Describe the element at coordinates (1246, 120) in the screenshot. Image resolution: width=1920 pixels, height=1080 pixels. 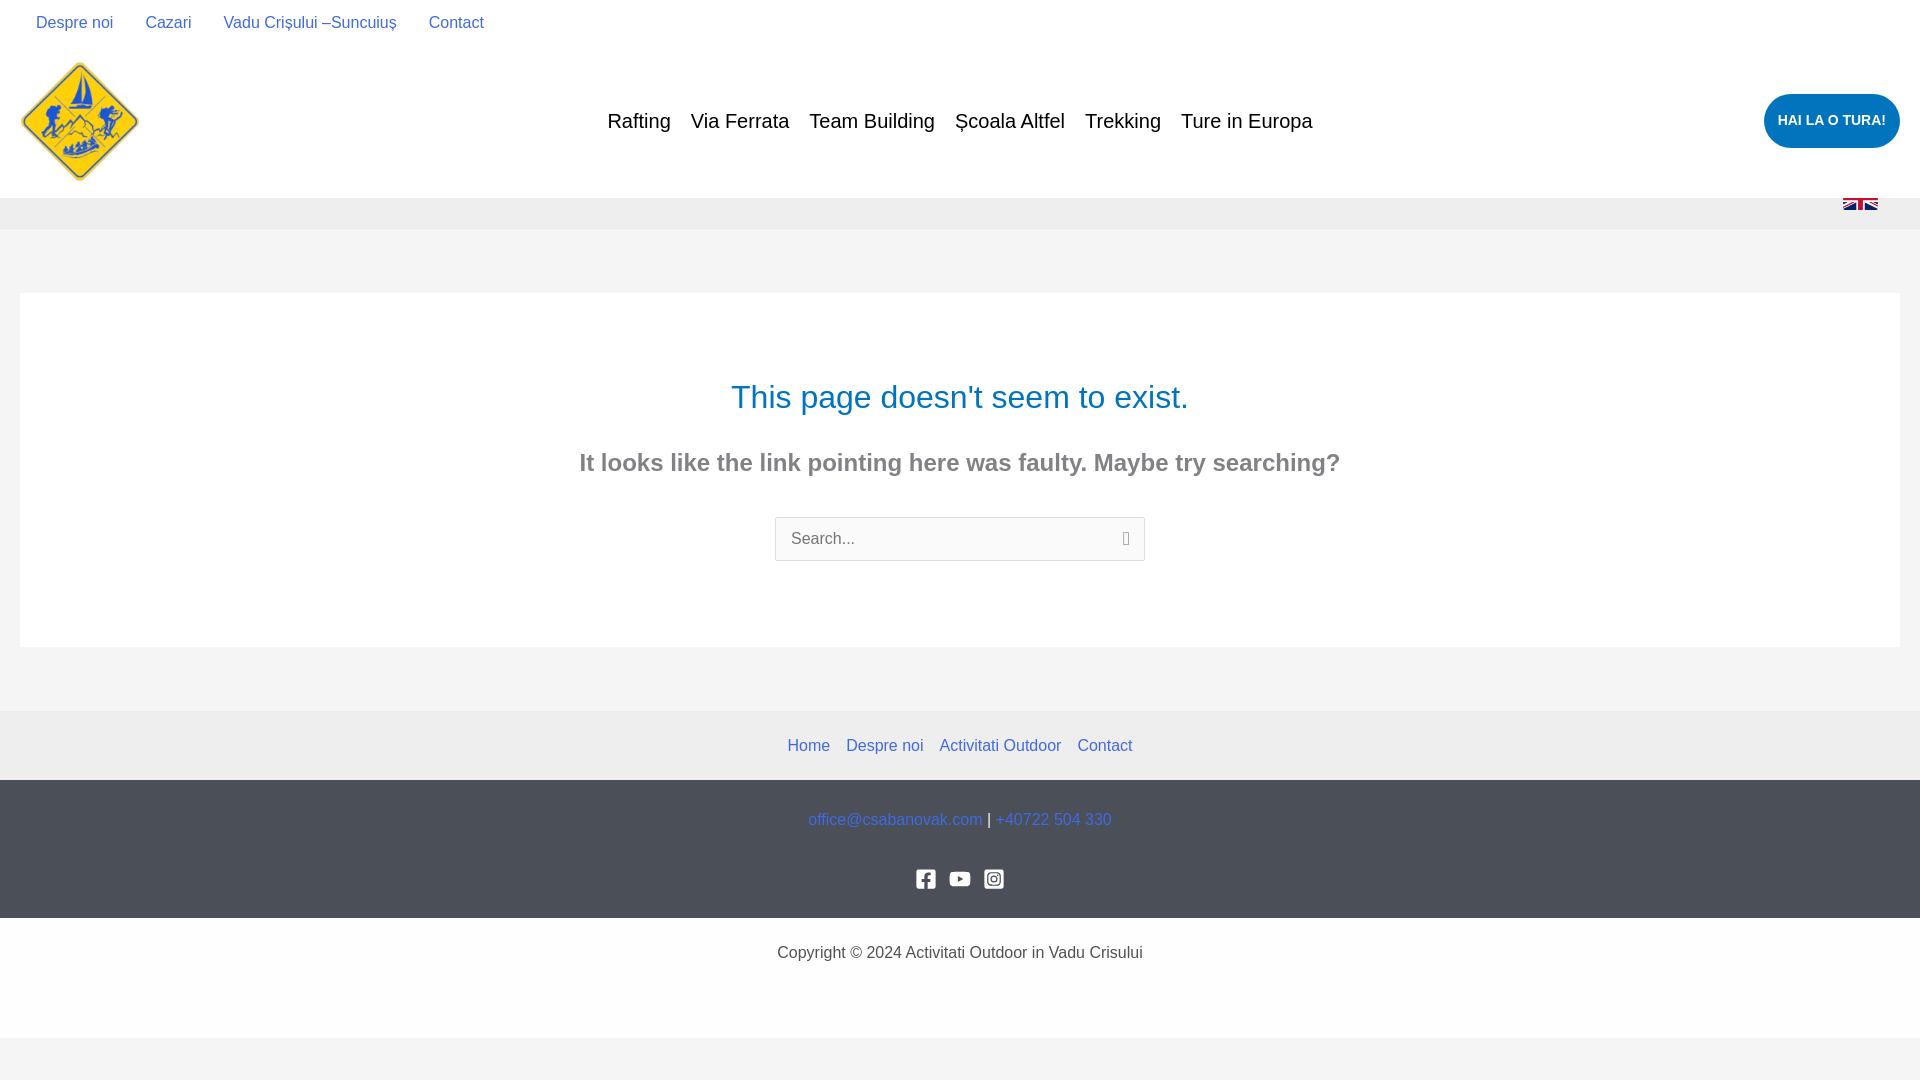
I see `Ture in Europa` at that location.